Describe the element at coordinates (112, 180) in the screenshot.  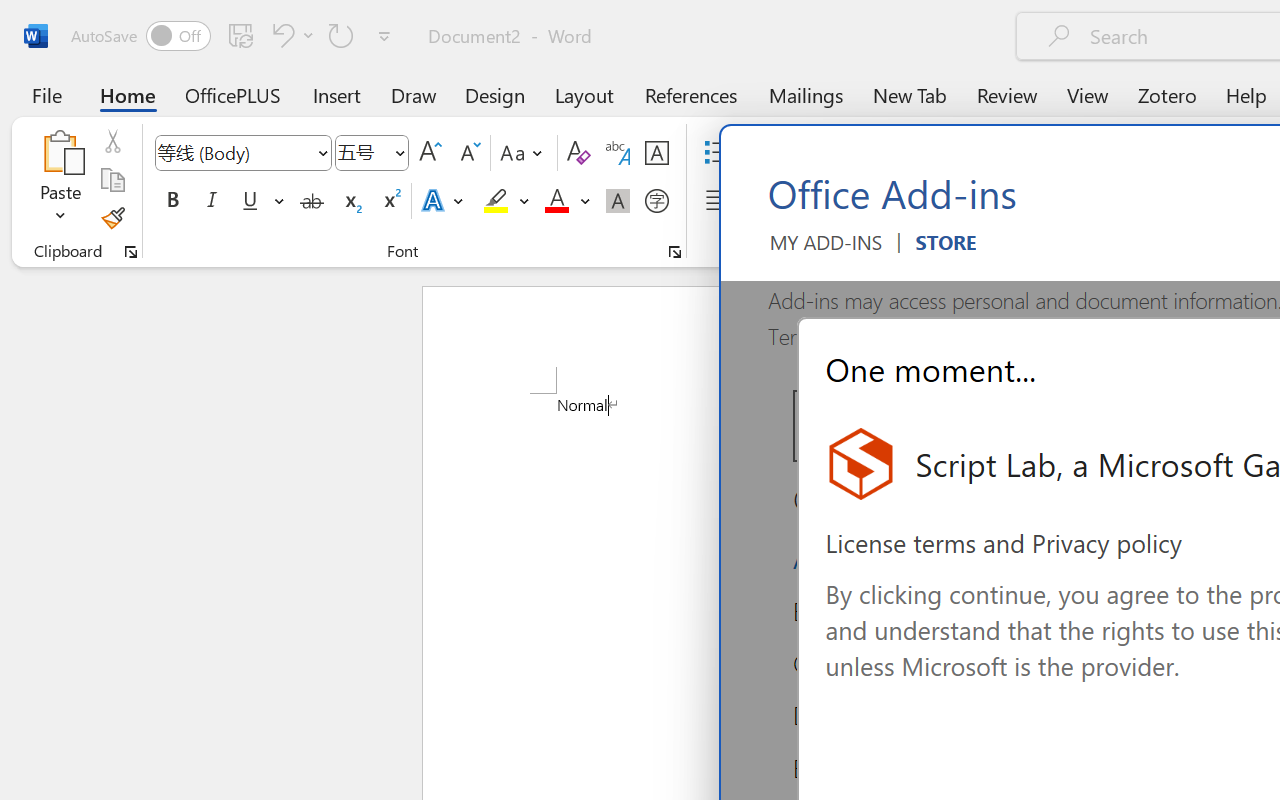
I see `Copy` at that location.